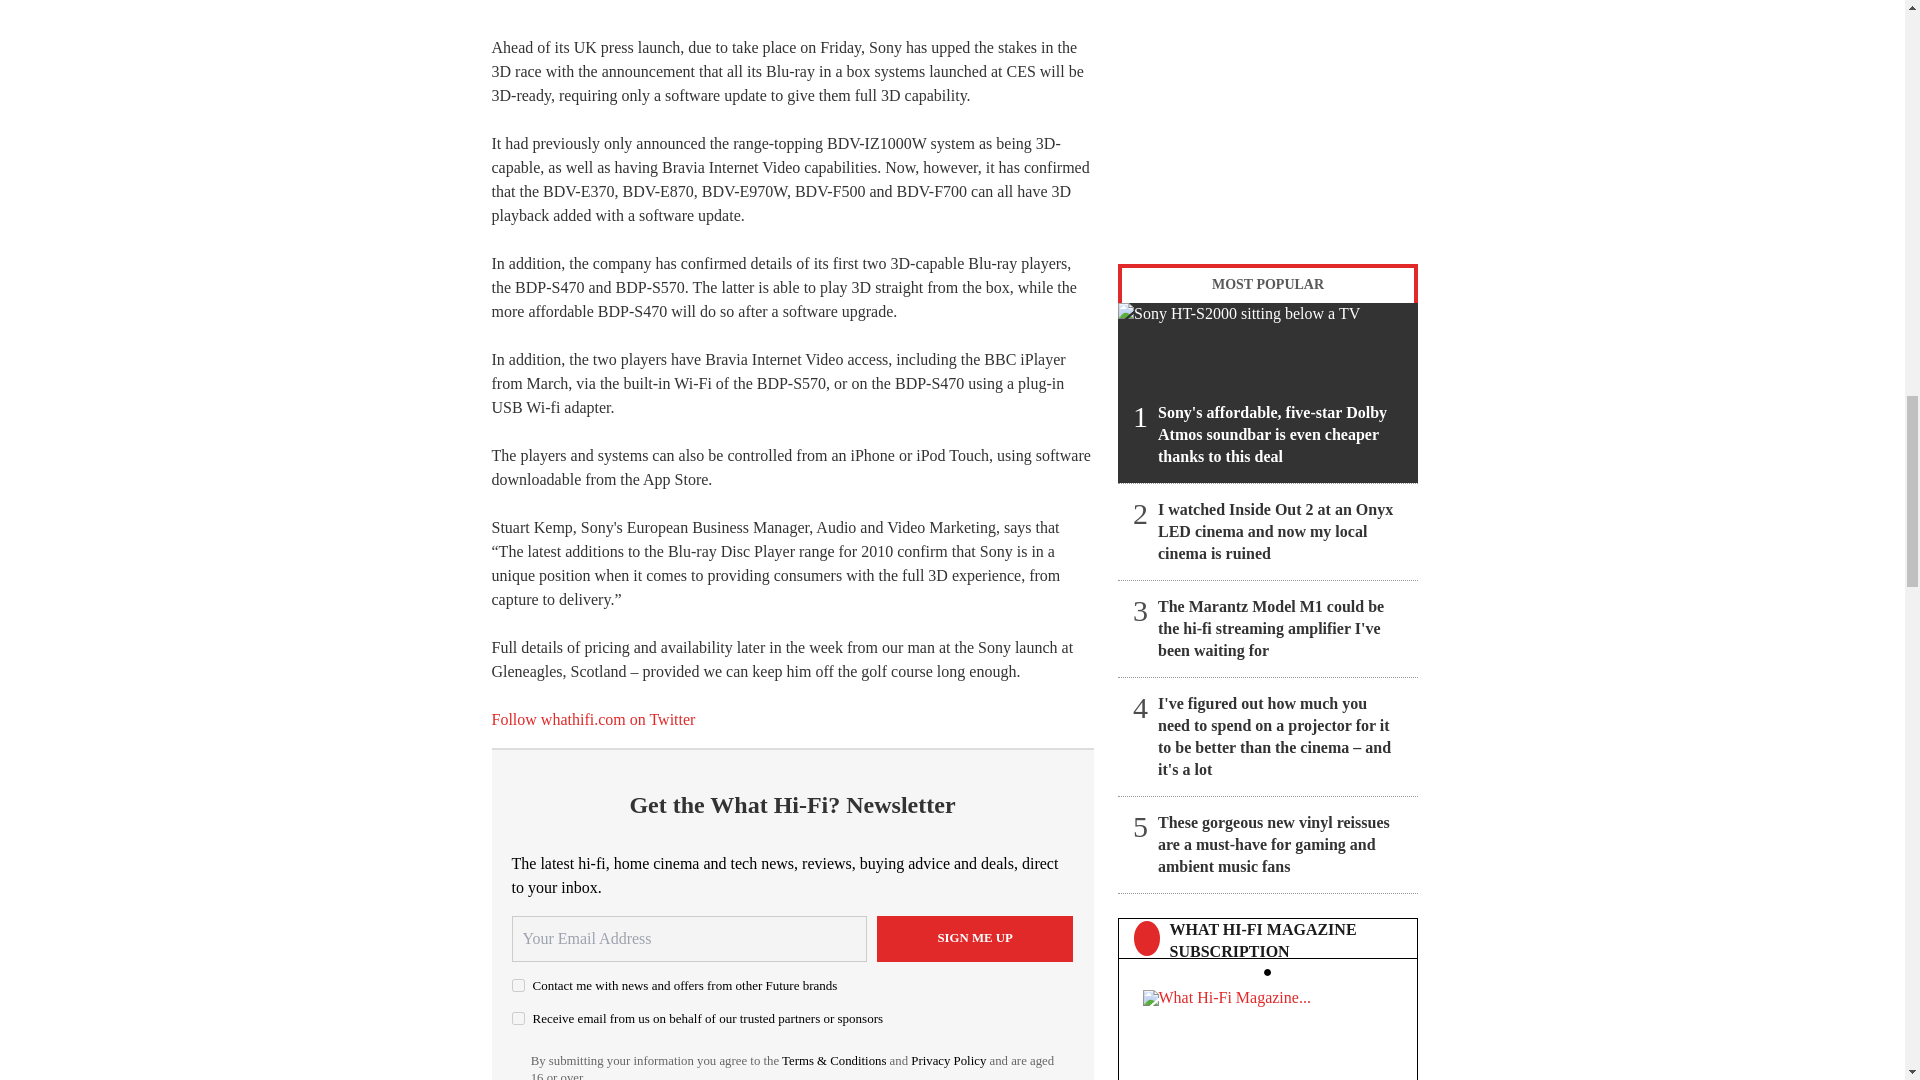 Image resolution: width=1920 pixels, height=1080 pixels. Describe the element at coordinates (1267, 1030) in the screenshot. I see `What Hi-Fi Magazine...` at that location.